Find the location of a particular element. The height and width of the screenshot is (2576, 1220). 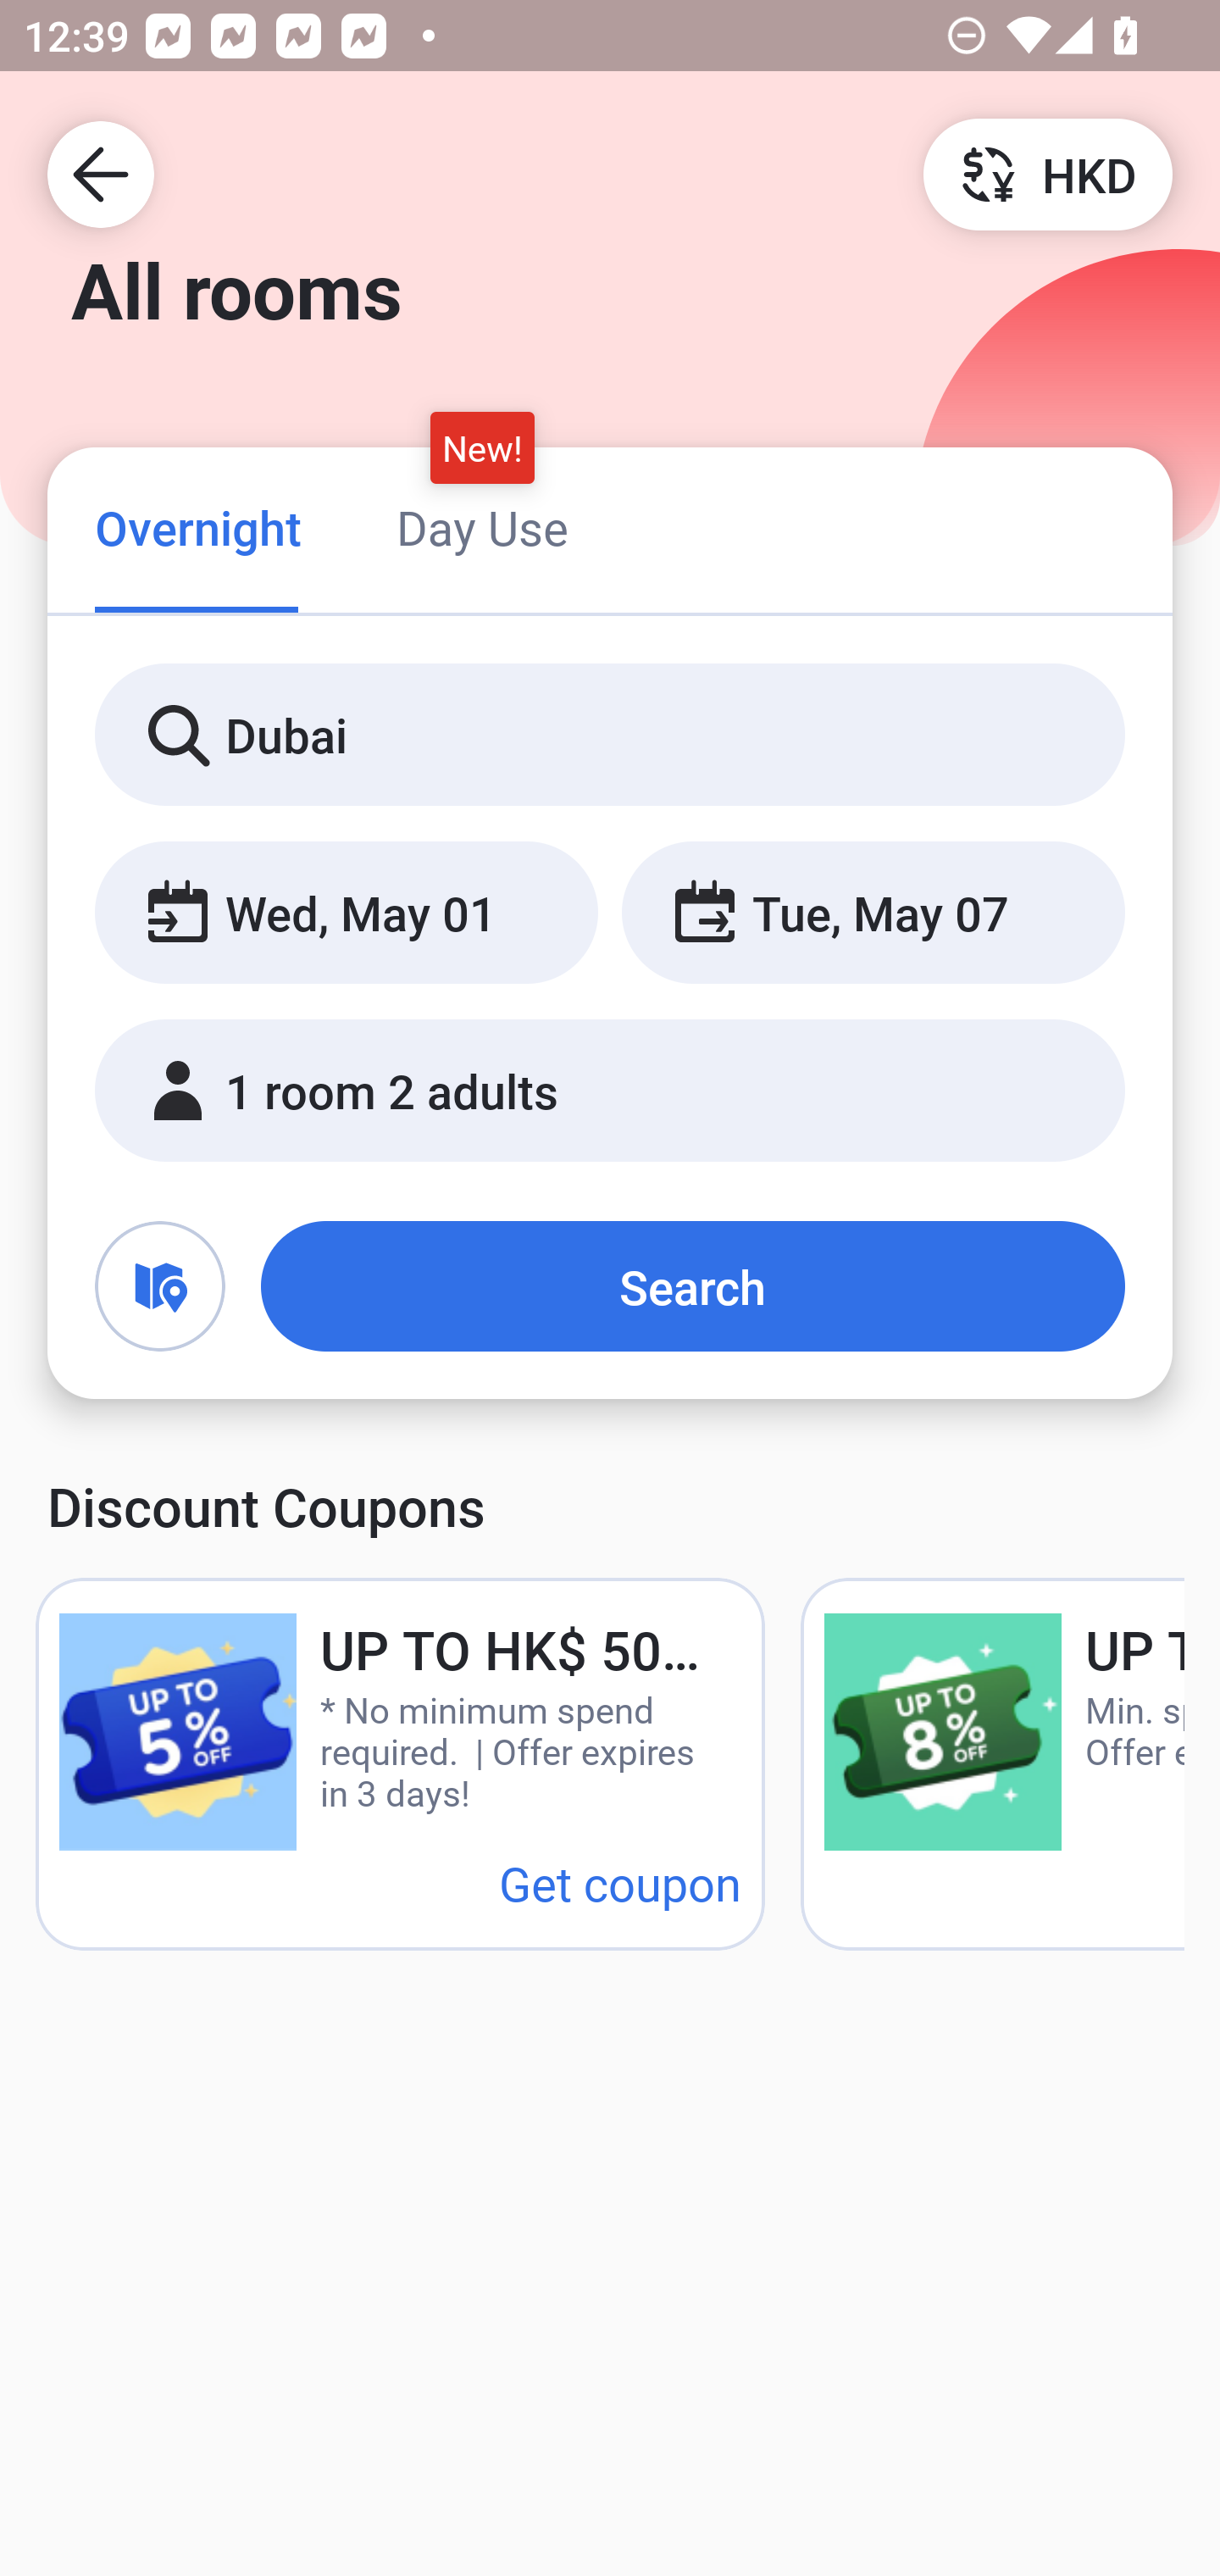

Wed, May 01 is located at coordinates (346, 913).